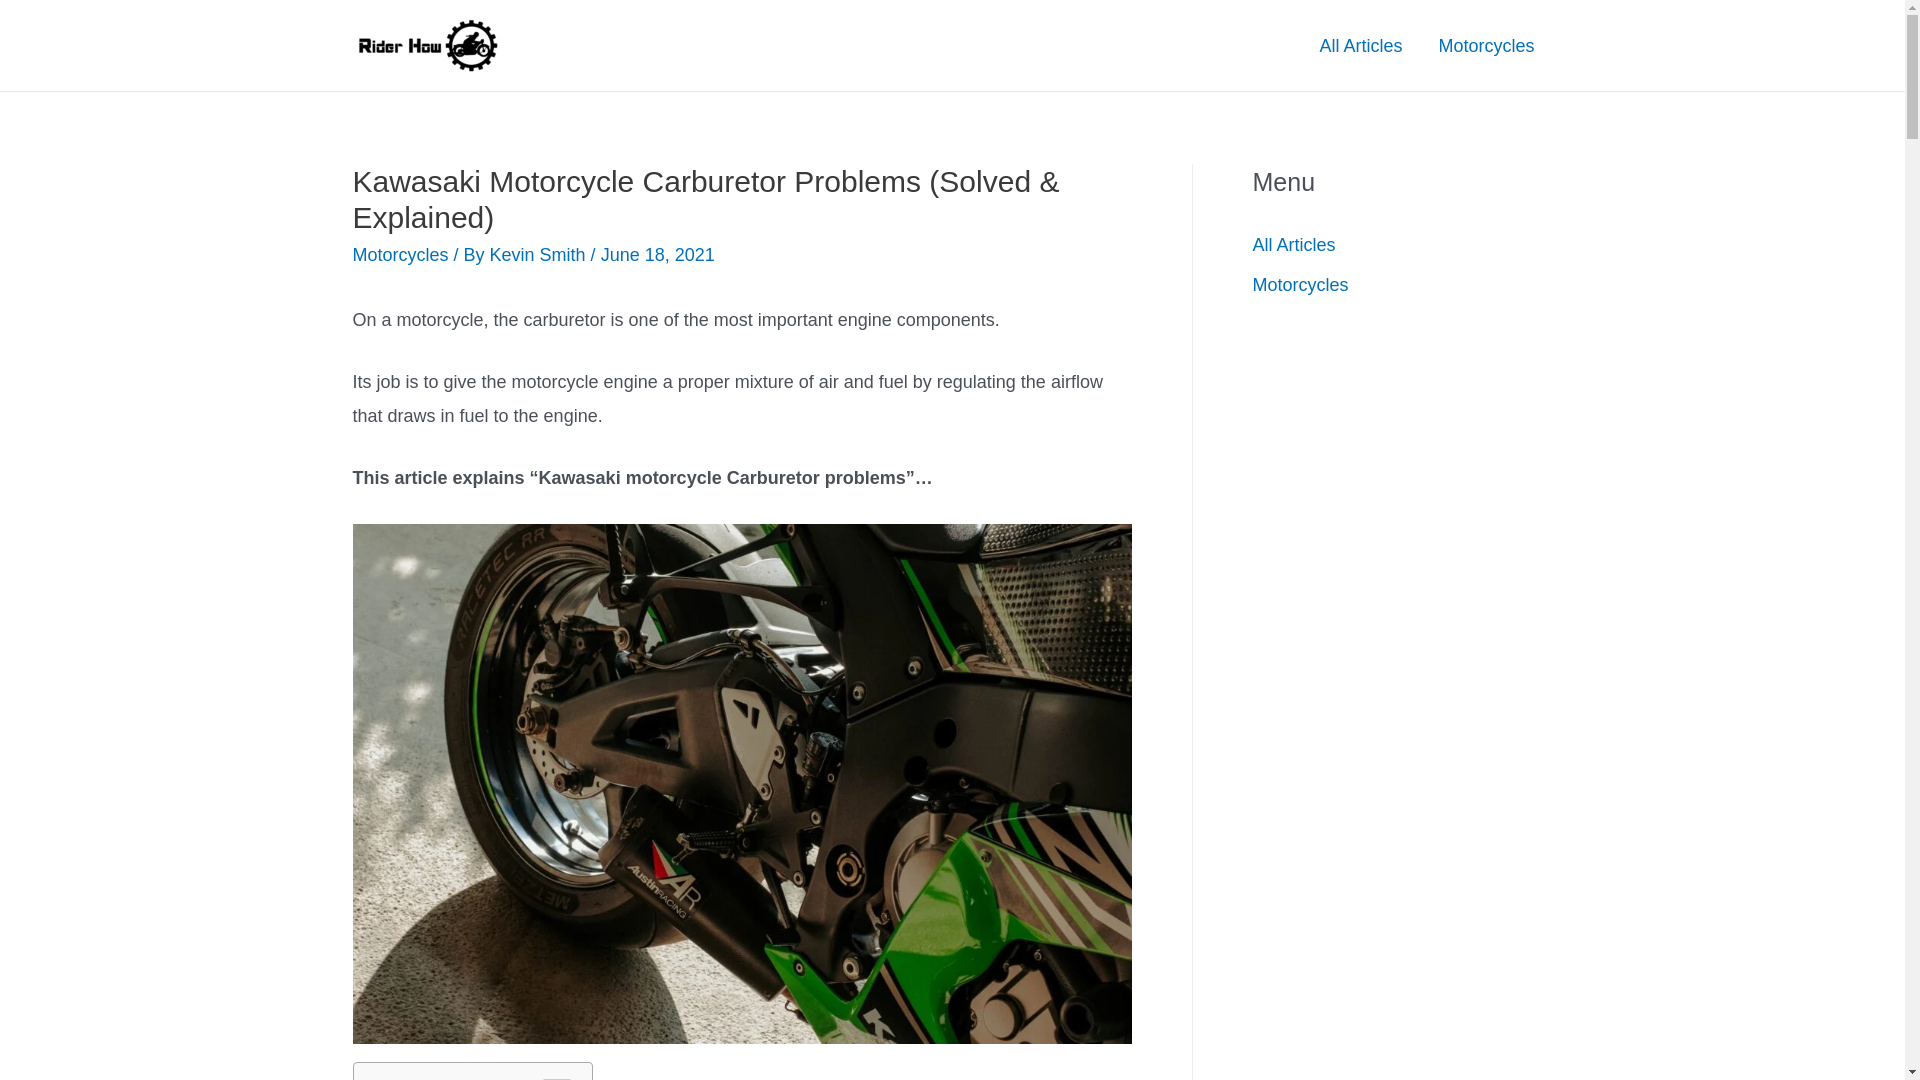 The width and height of the screenshot is (1920, 1080). I want to click on Kevin Smith, so click(540, 254).